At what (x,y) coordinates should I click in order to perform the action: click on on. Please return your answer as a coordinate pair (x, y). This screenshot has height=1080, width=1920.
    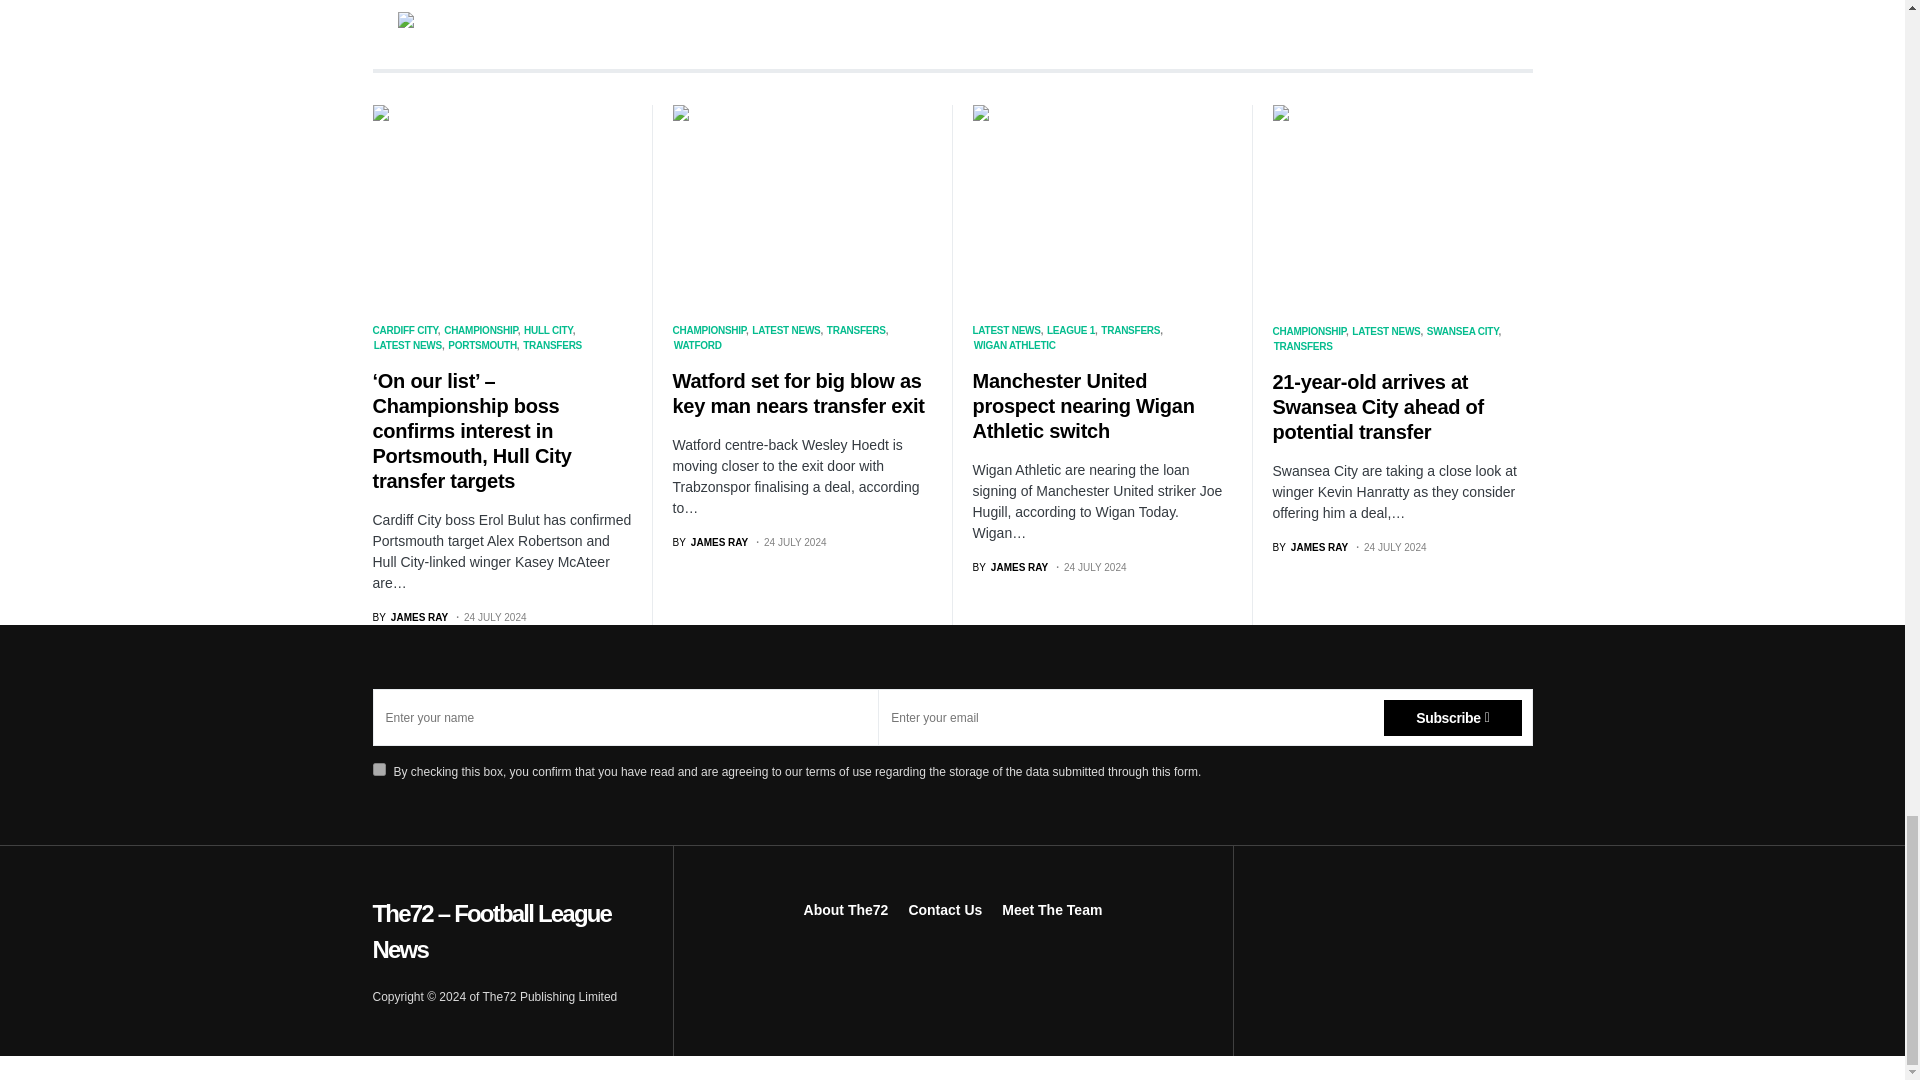
    Looking at the image, I should click on (378, 769).